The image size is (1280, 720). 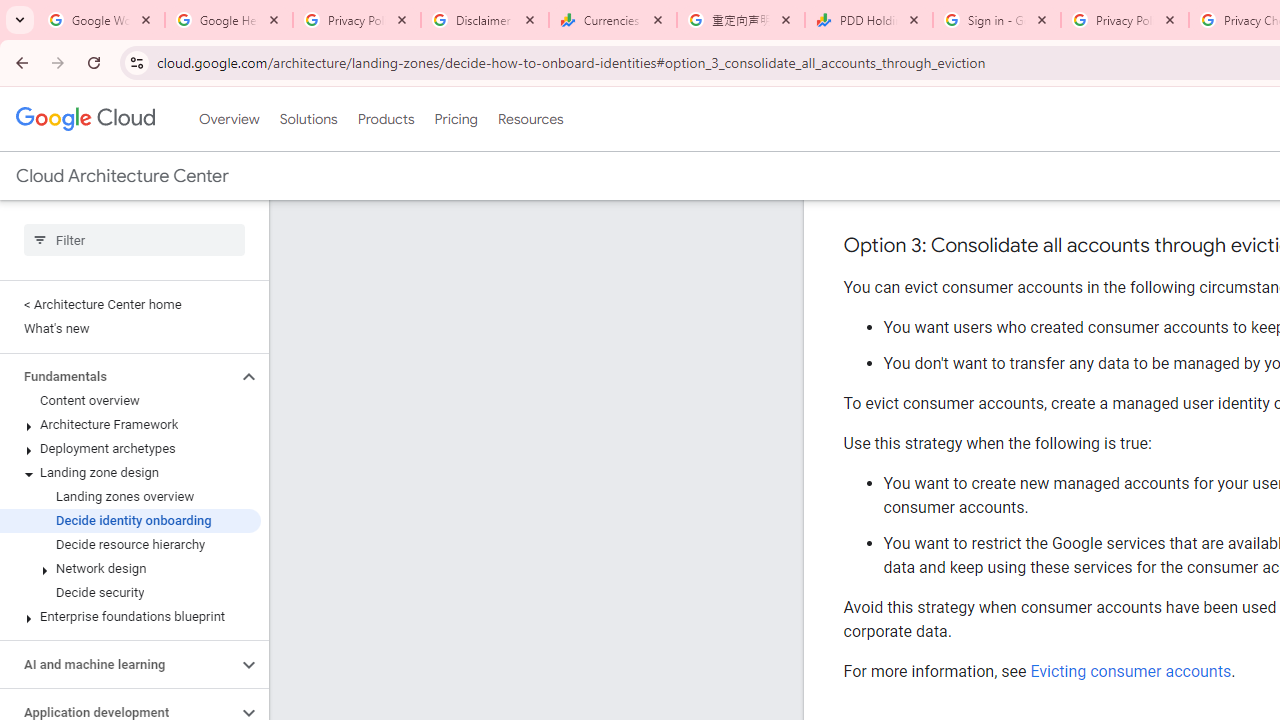 I want to click on Content overview, so click(x=130, y=400).